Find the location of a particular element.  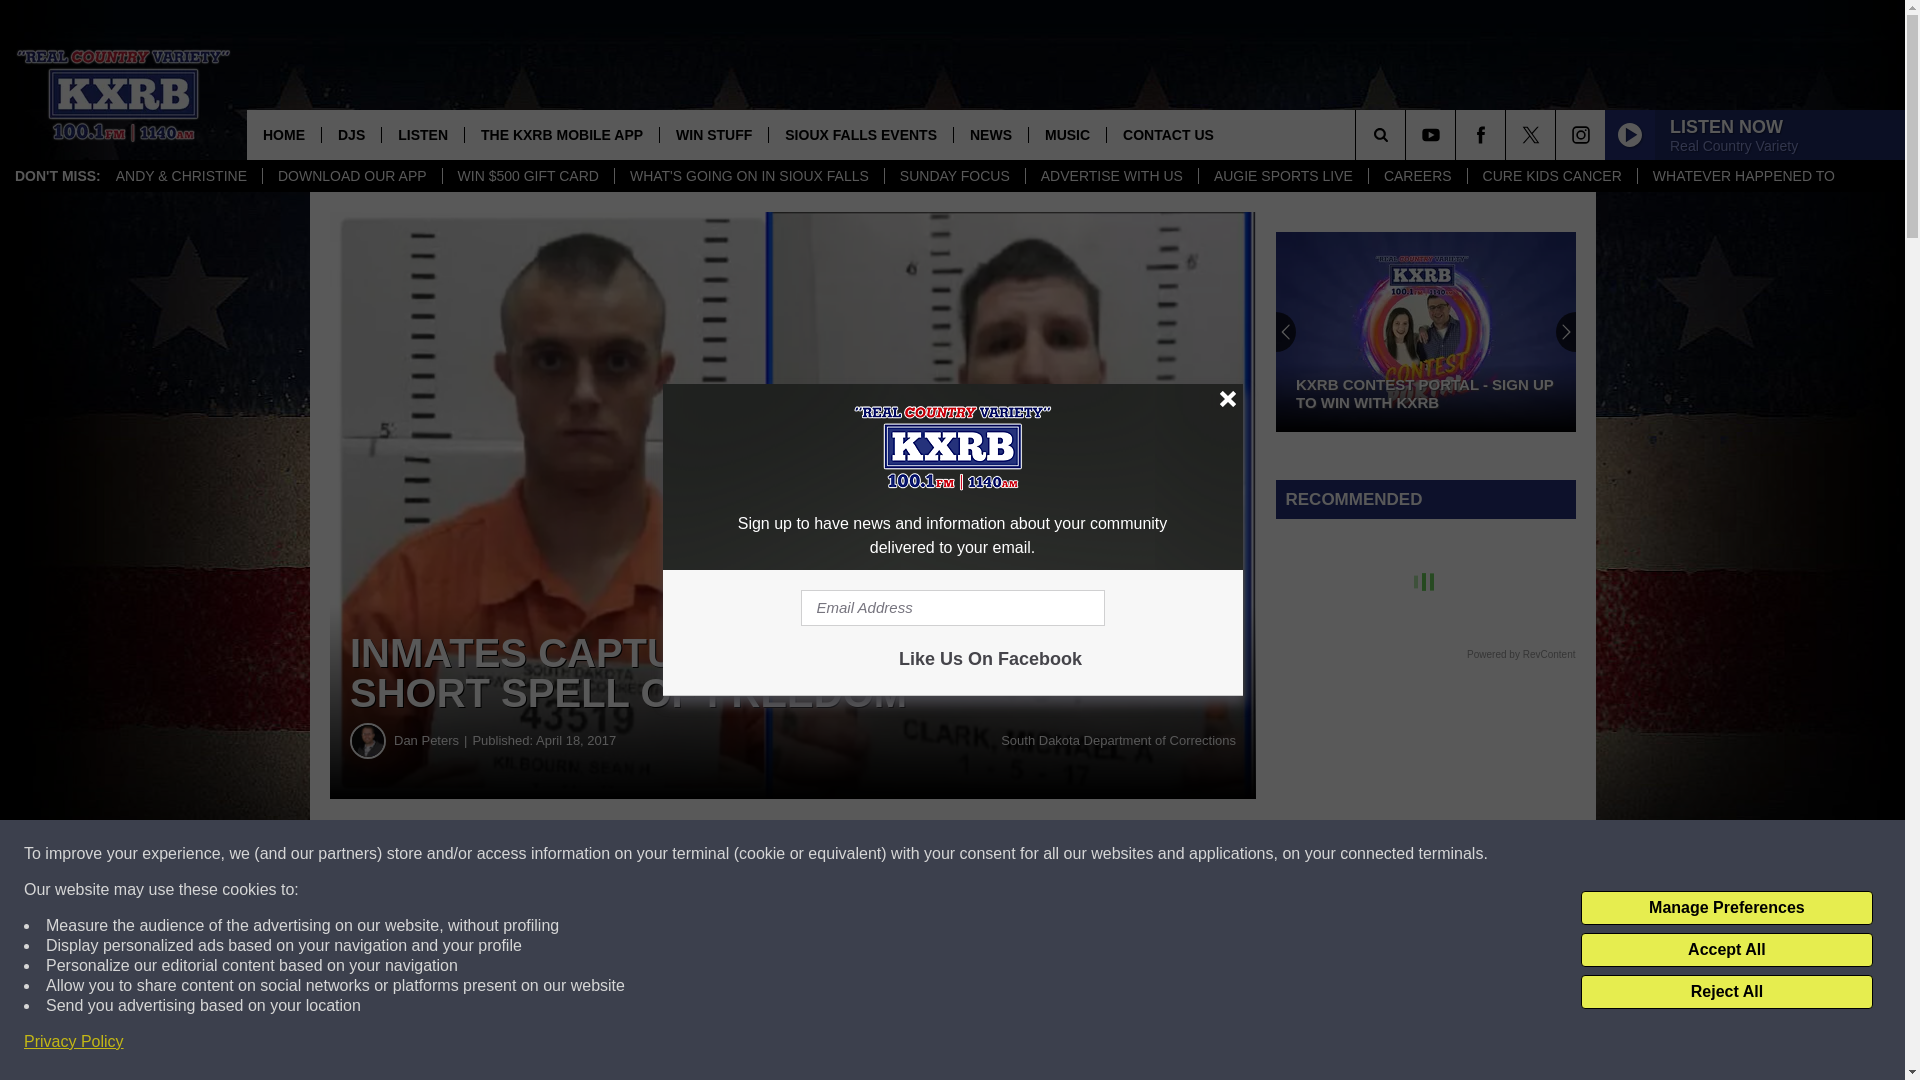

WHAT'S GOING ON IN SIOUX FALLS is located at coordinates (748, 176).